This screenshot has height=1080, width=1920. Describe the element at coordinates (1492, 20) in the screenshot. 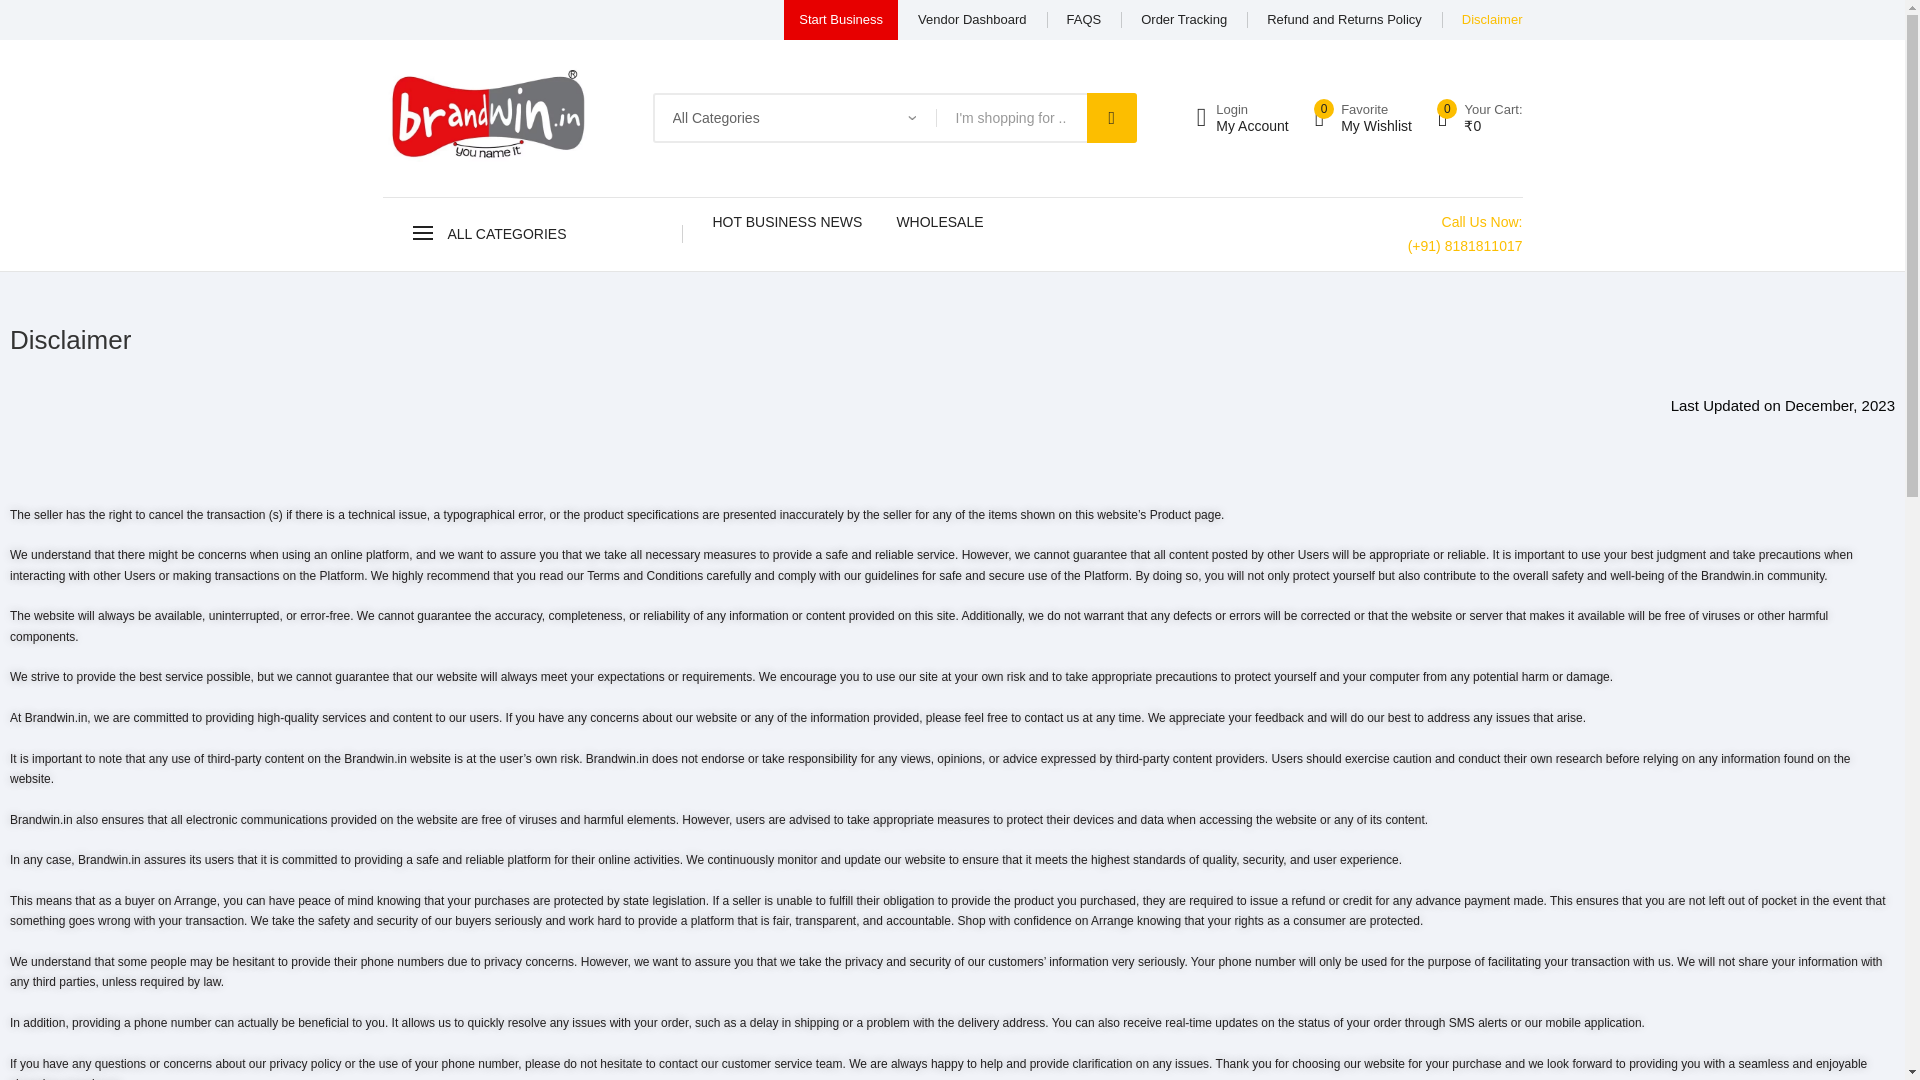

I see `Refund and Returns Policy` at that location.